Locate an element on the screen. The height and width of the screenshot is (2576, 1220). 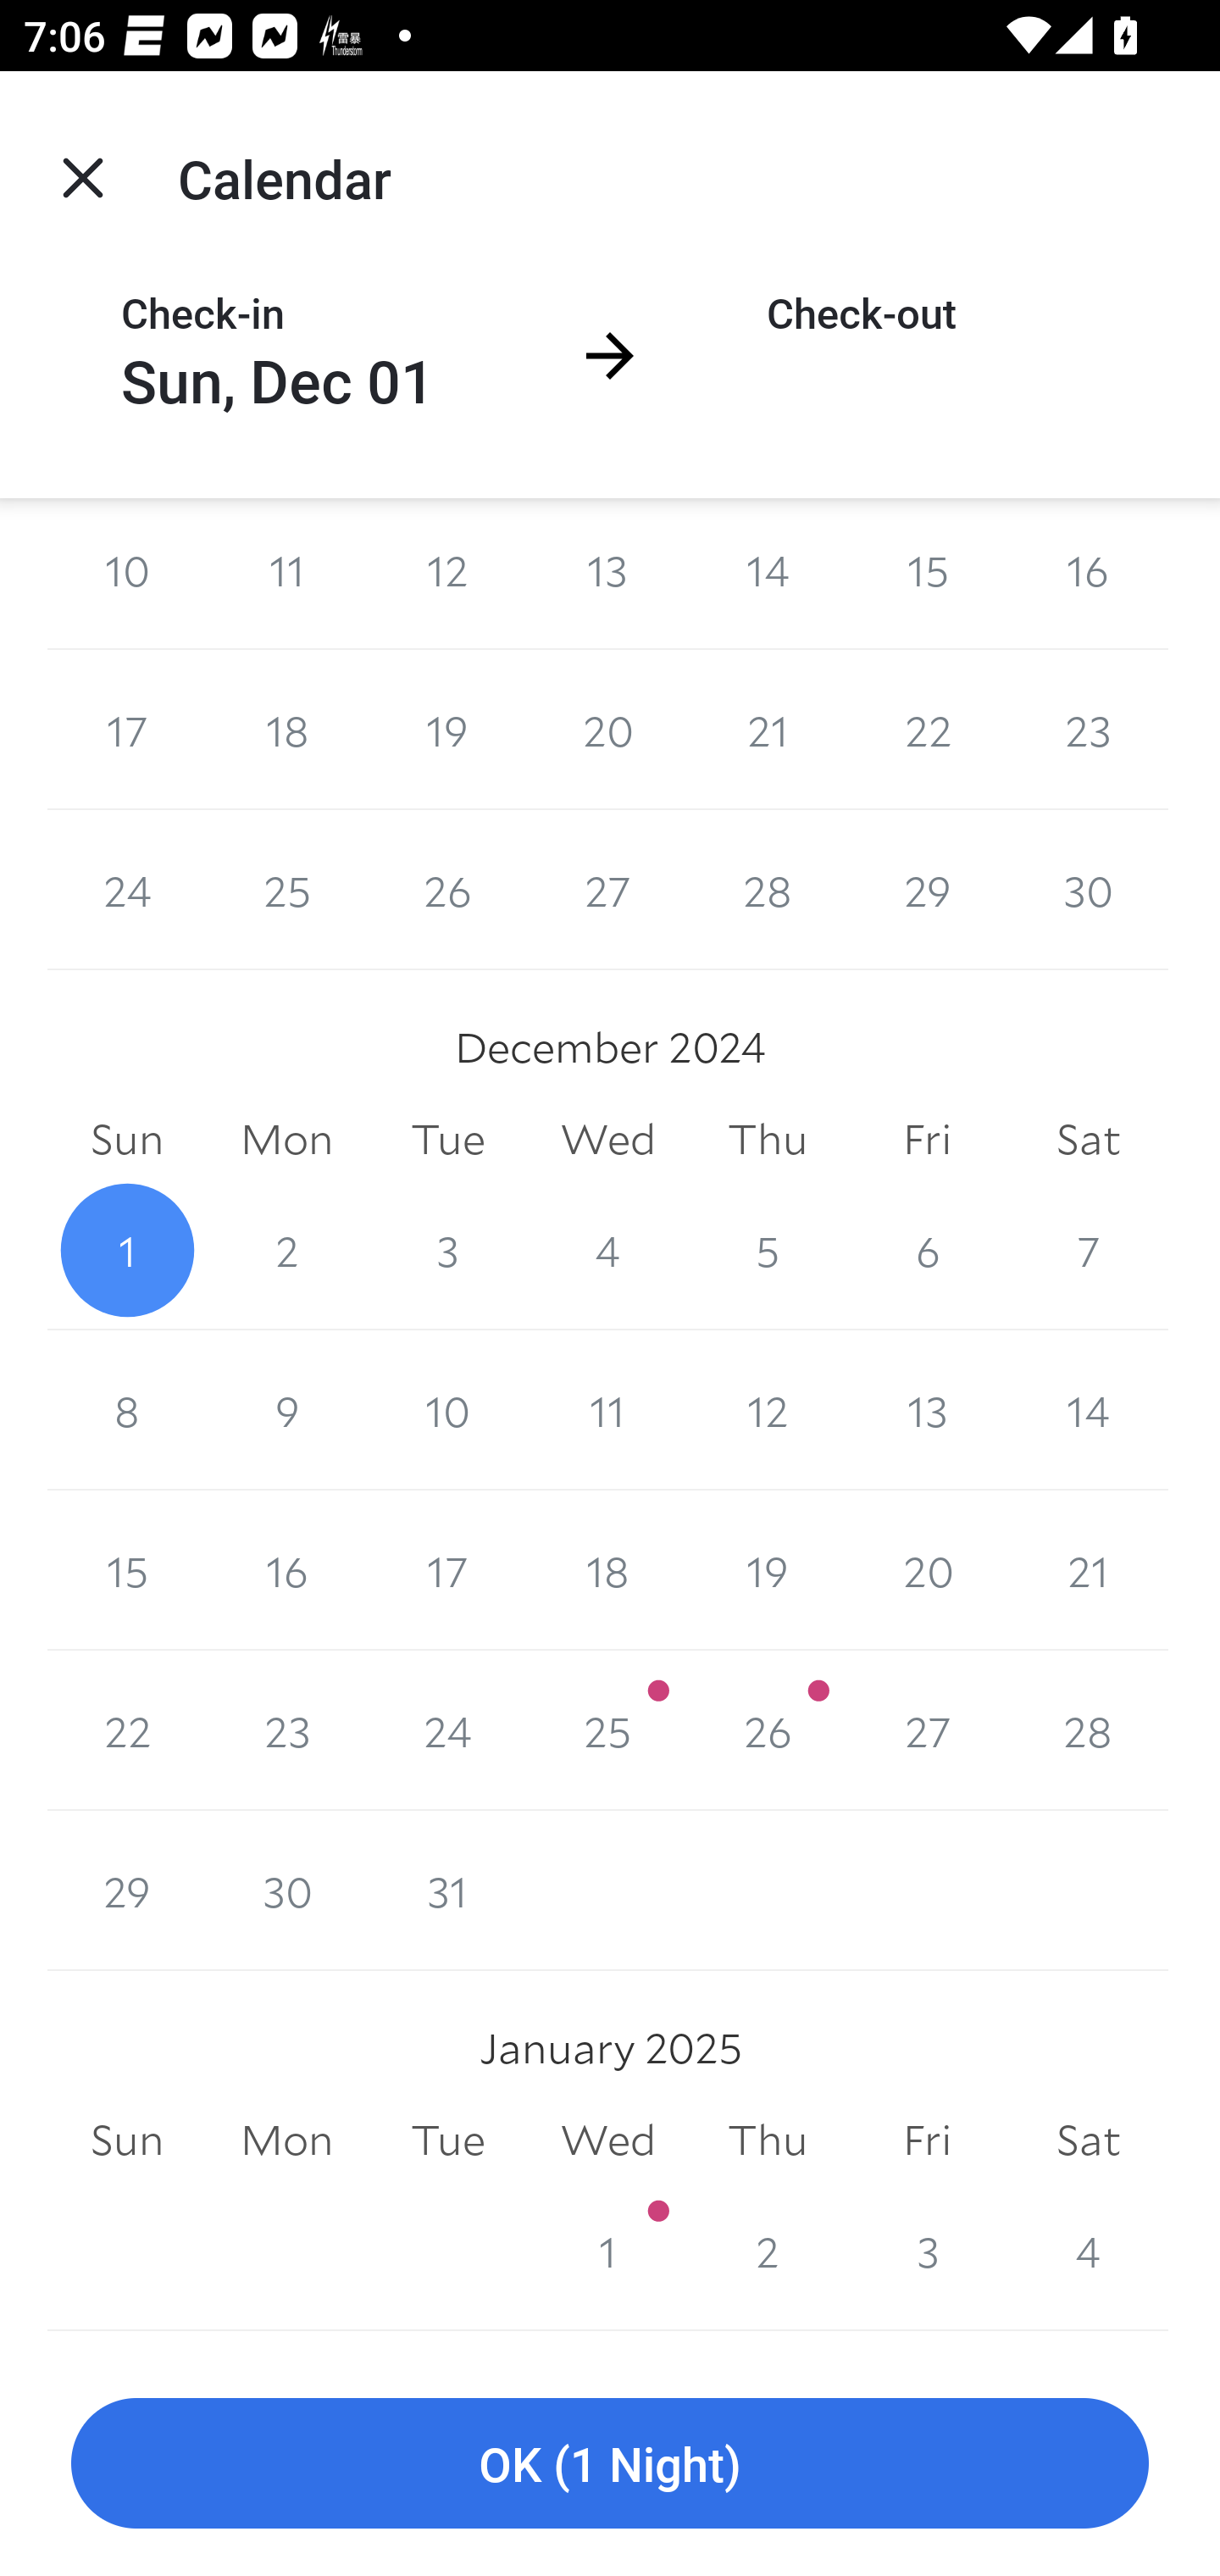
27 27 November 2024 is located at coordinates (608, 890).